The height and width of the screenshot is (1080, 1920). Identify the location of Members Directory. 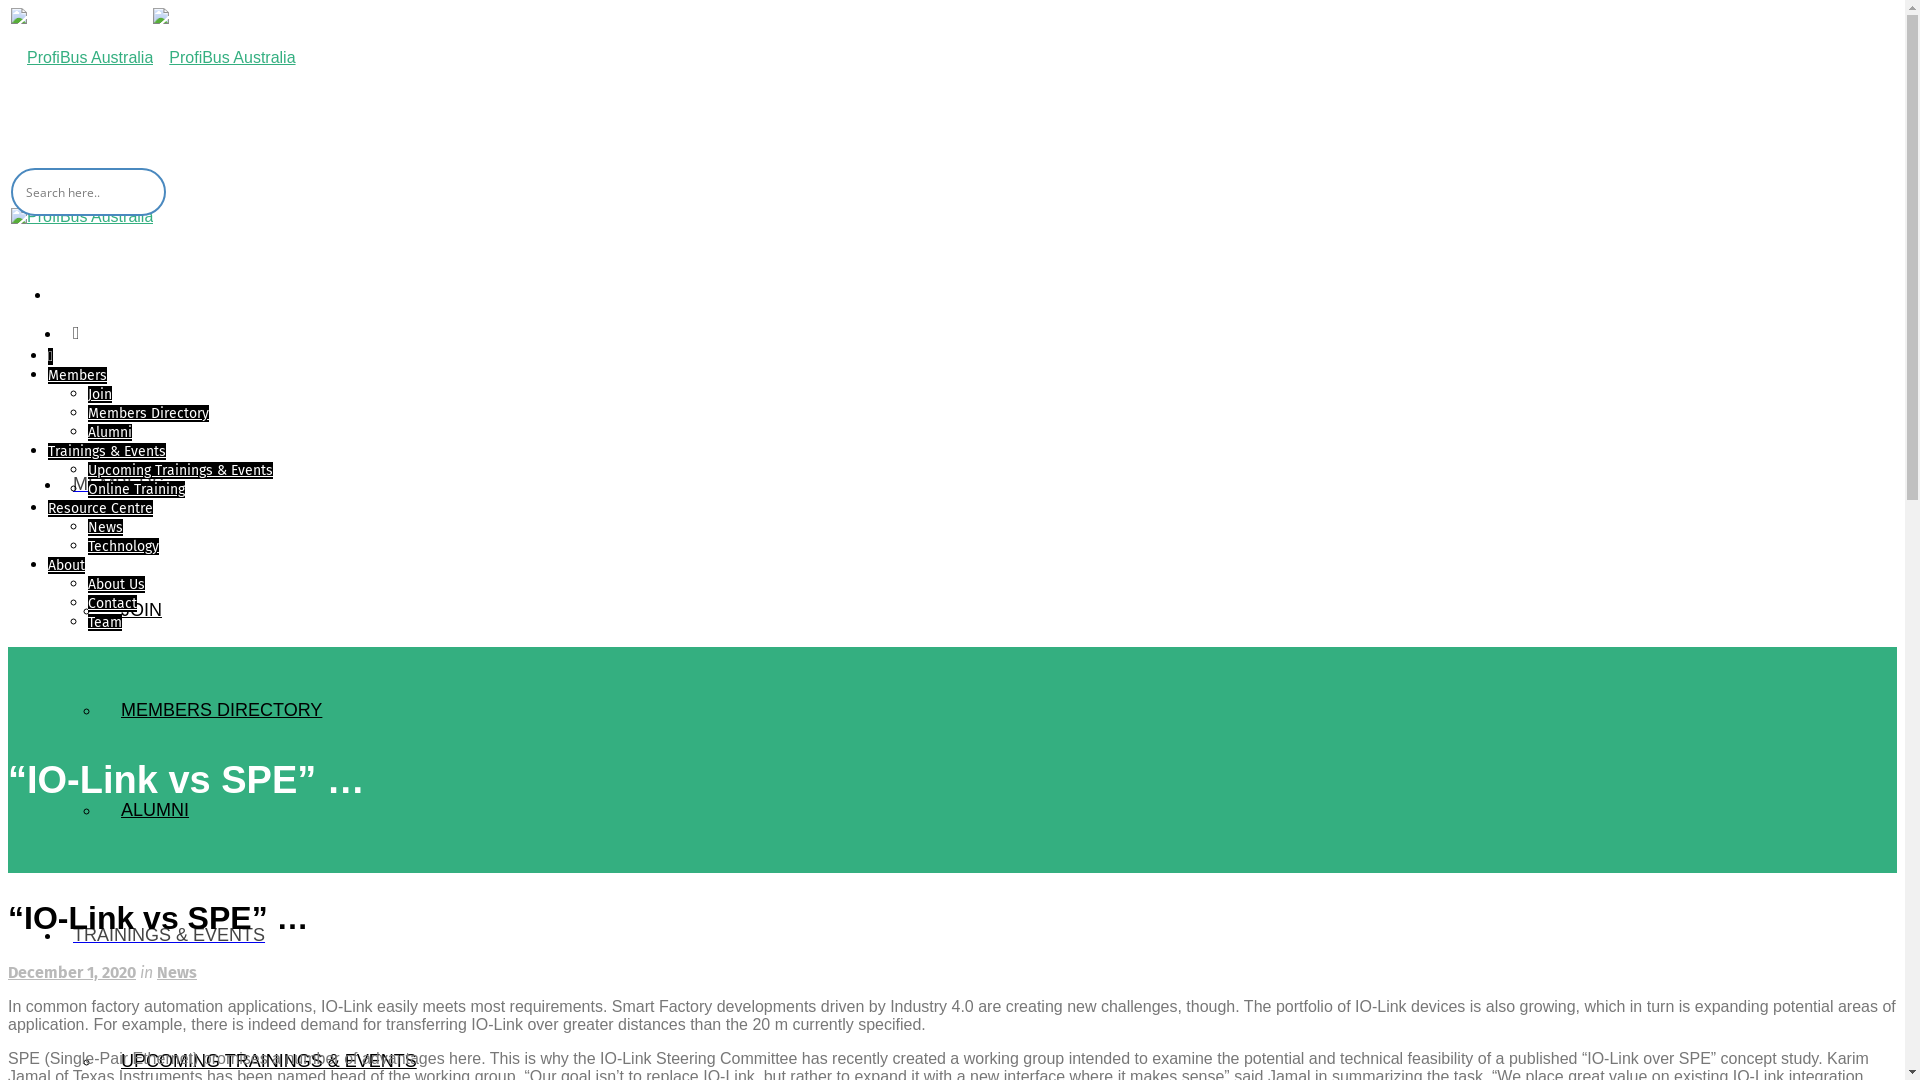
(148, 414).